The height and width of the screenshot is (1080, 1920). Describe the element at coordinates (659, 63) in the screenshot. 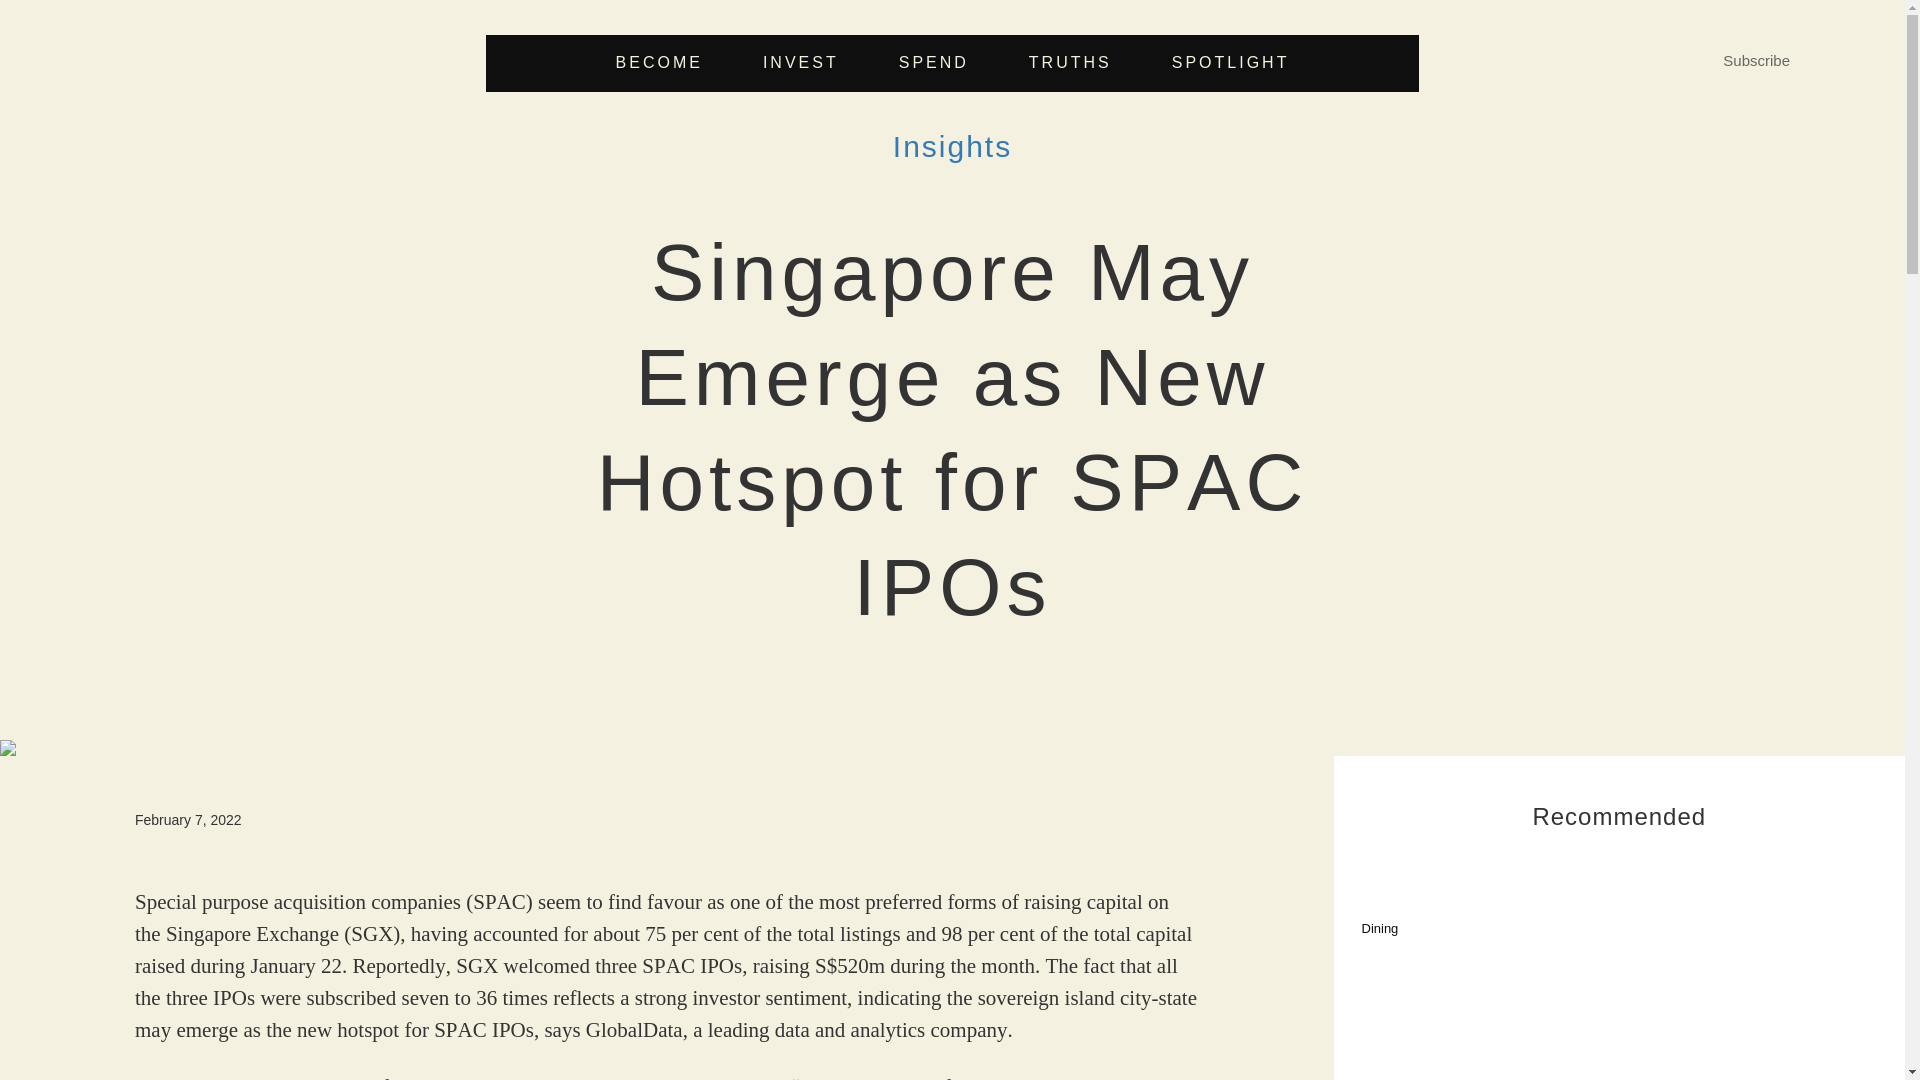

I see `BECOME` at that location.